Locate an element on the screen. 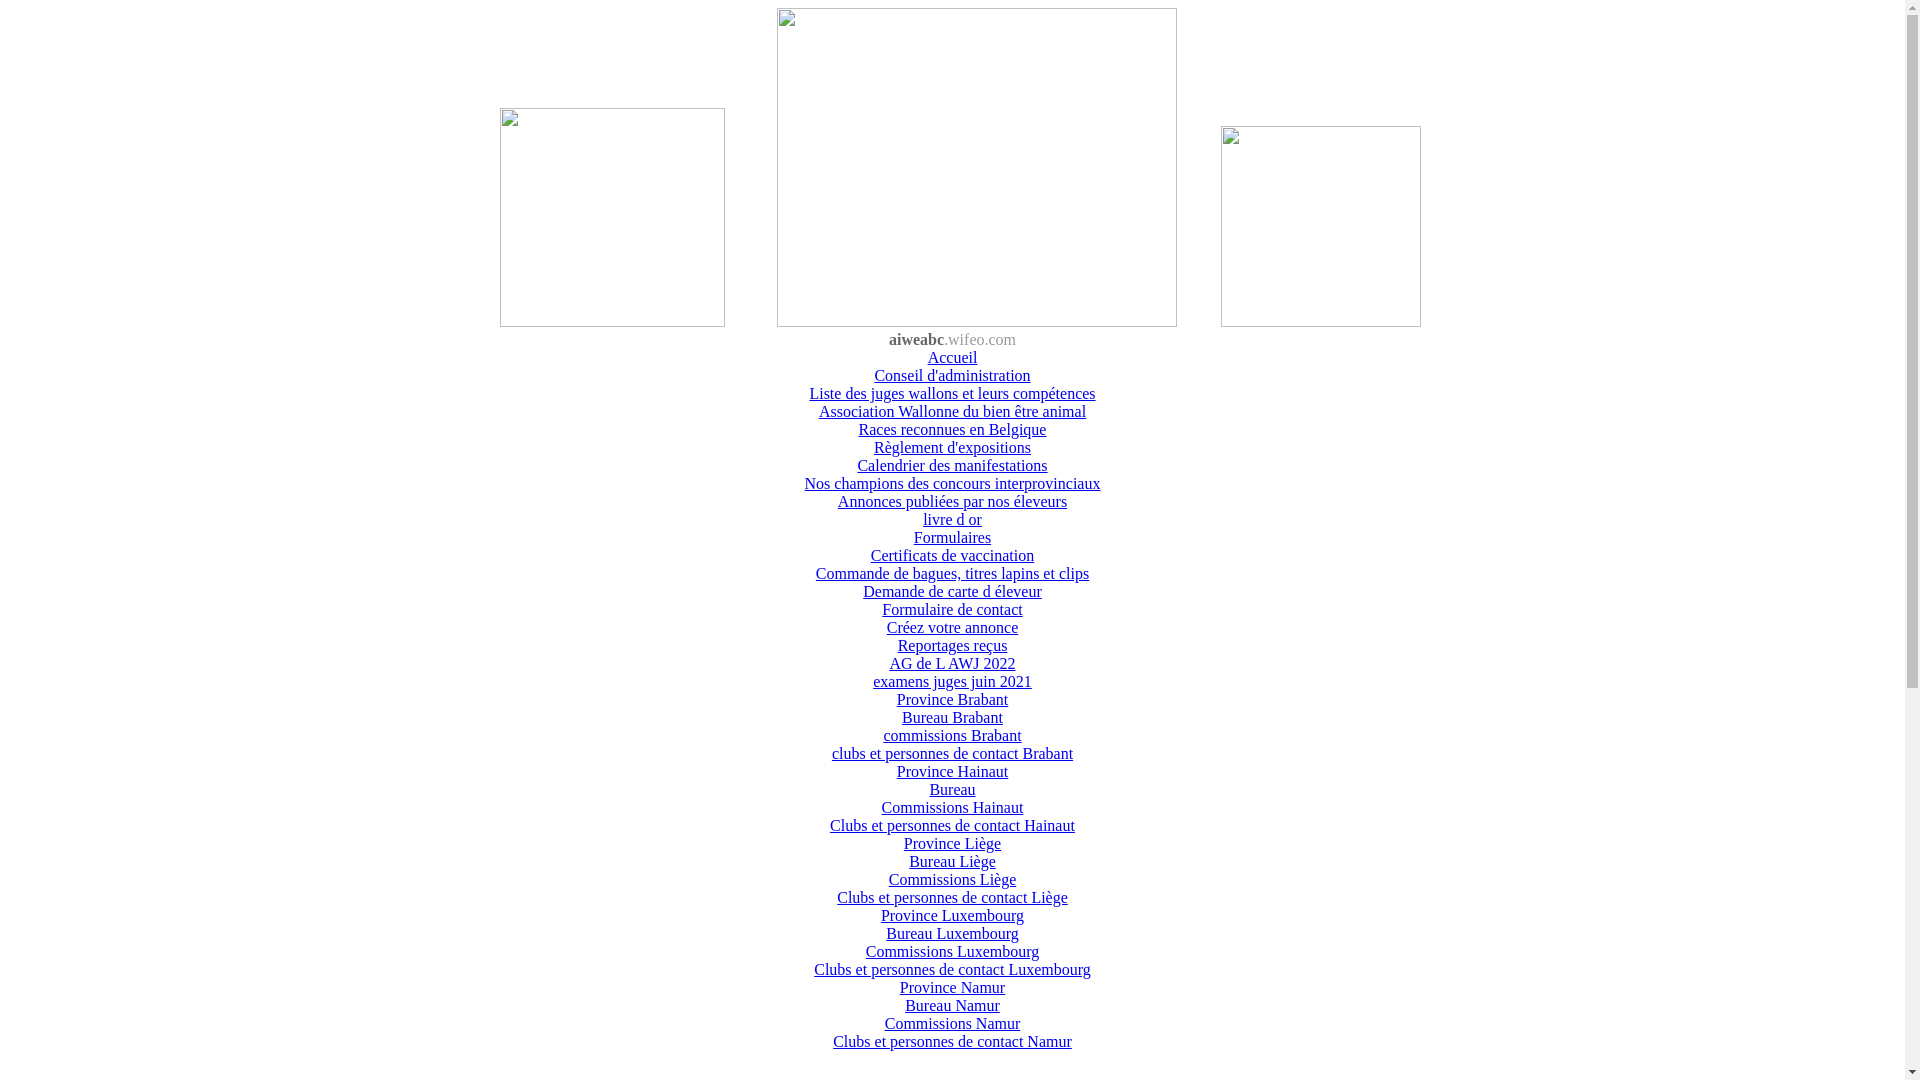  AG de L AWJ 2022 is located at coordinates (952, 664).